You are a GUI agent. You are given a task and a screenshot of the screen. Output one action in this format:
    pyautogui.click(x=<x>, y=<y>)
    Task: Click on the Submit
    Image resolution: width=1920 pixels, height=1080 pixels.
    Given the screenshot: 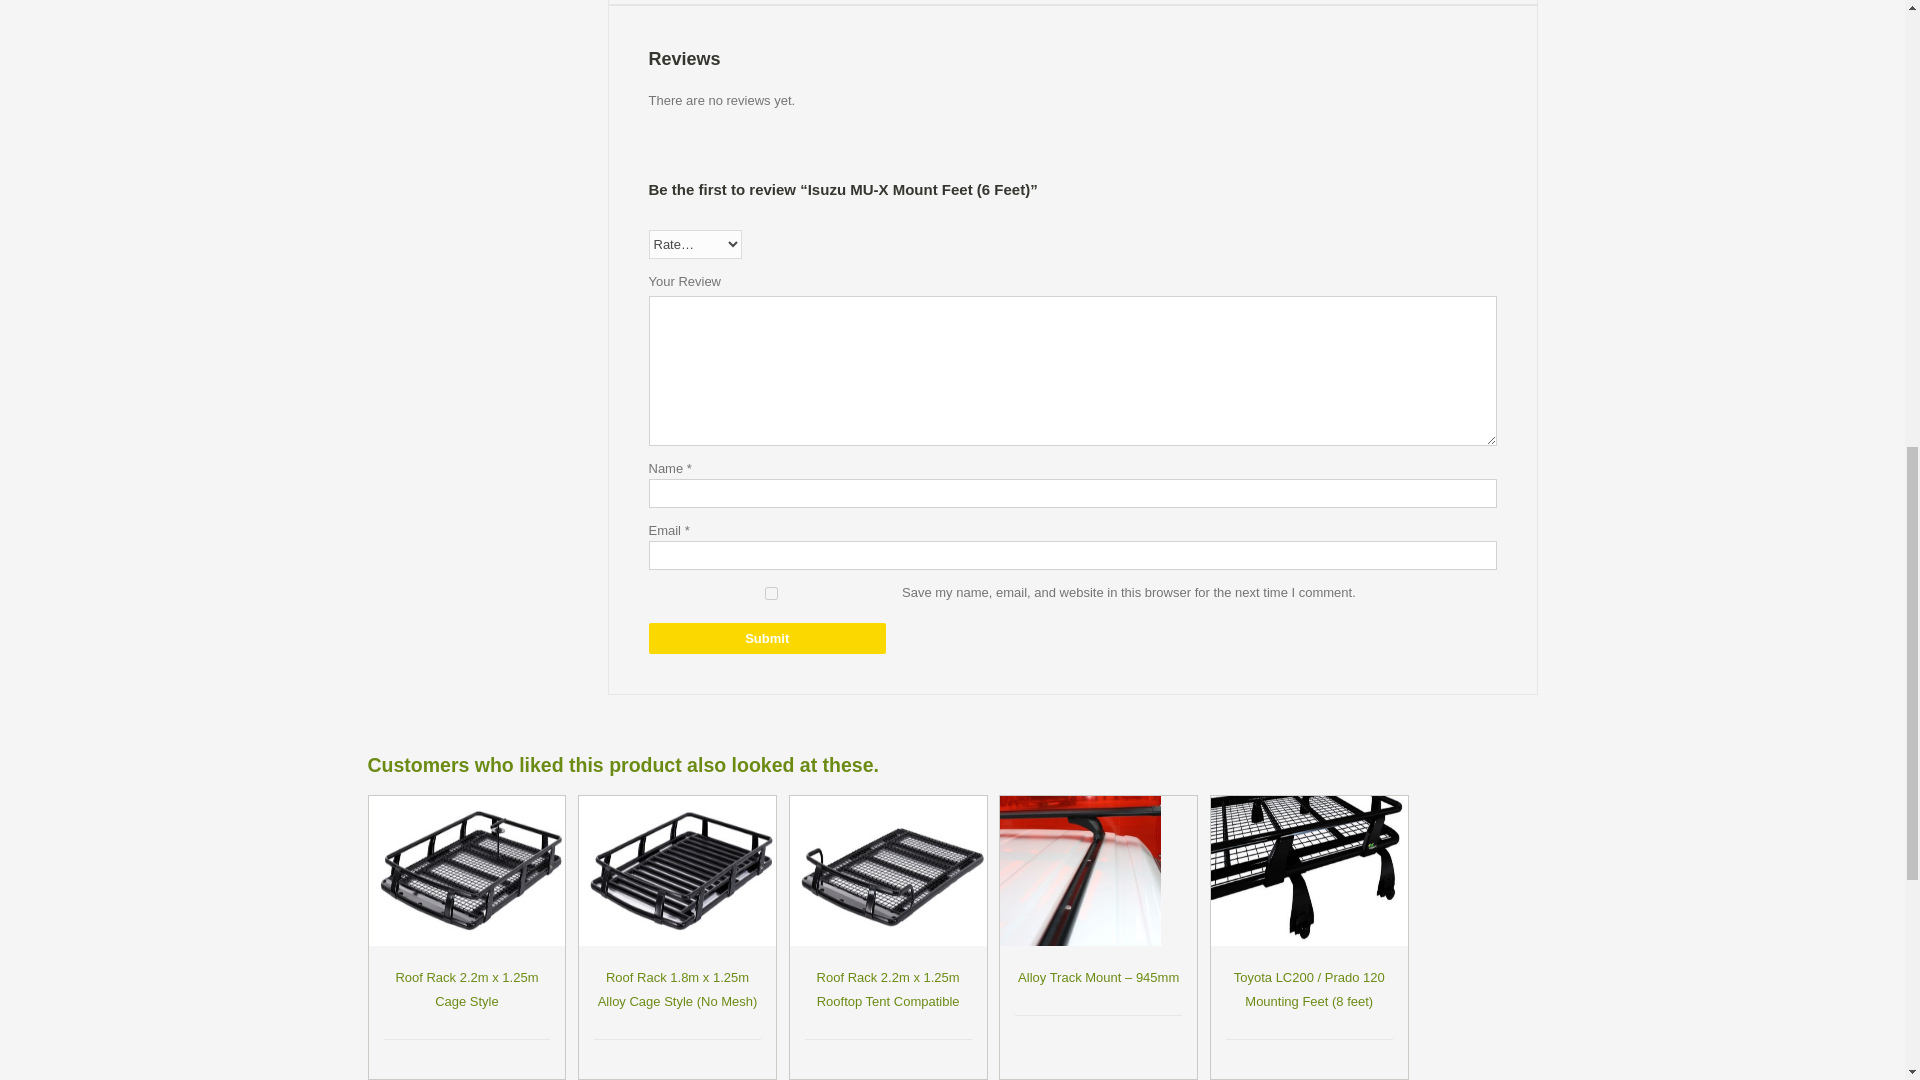 What is the action you would take?
    pyautogui.click(x=766, y=638)
    